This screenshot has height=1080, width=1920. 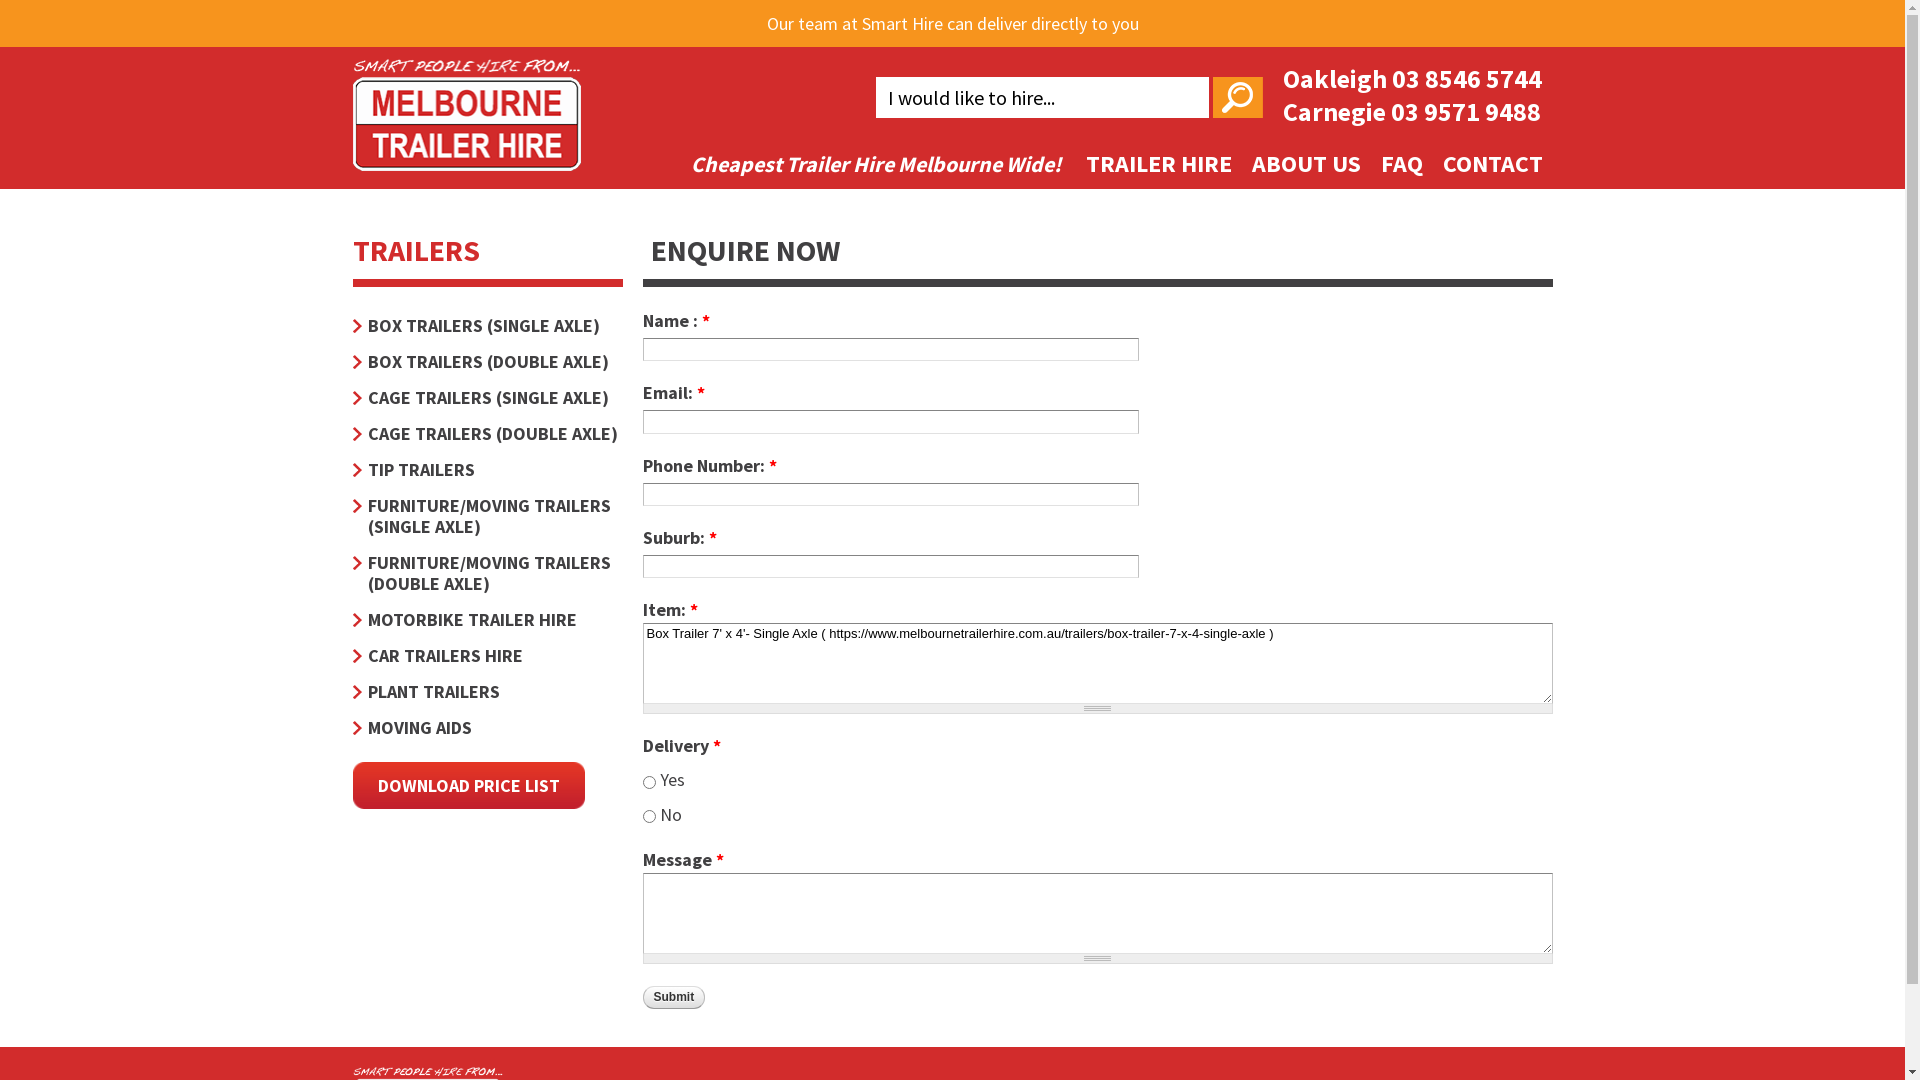 What do you see at coordinates (487, 692) in the screenshot?
I see `PLANT TRAILERS` at bounding box center [487, 692].